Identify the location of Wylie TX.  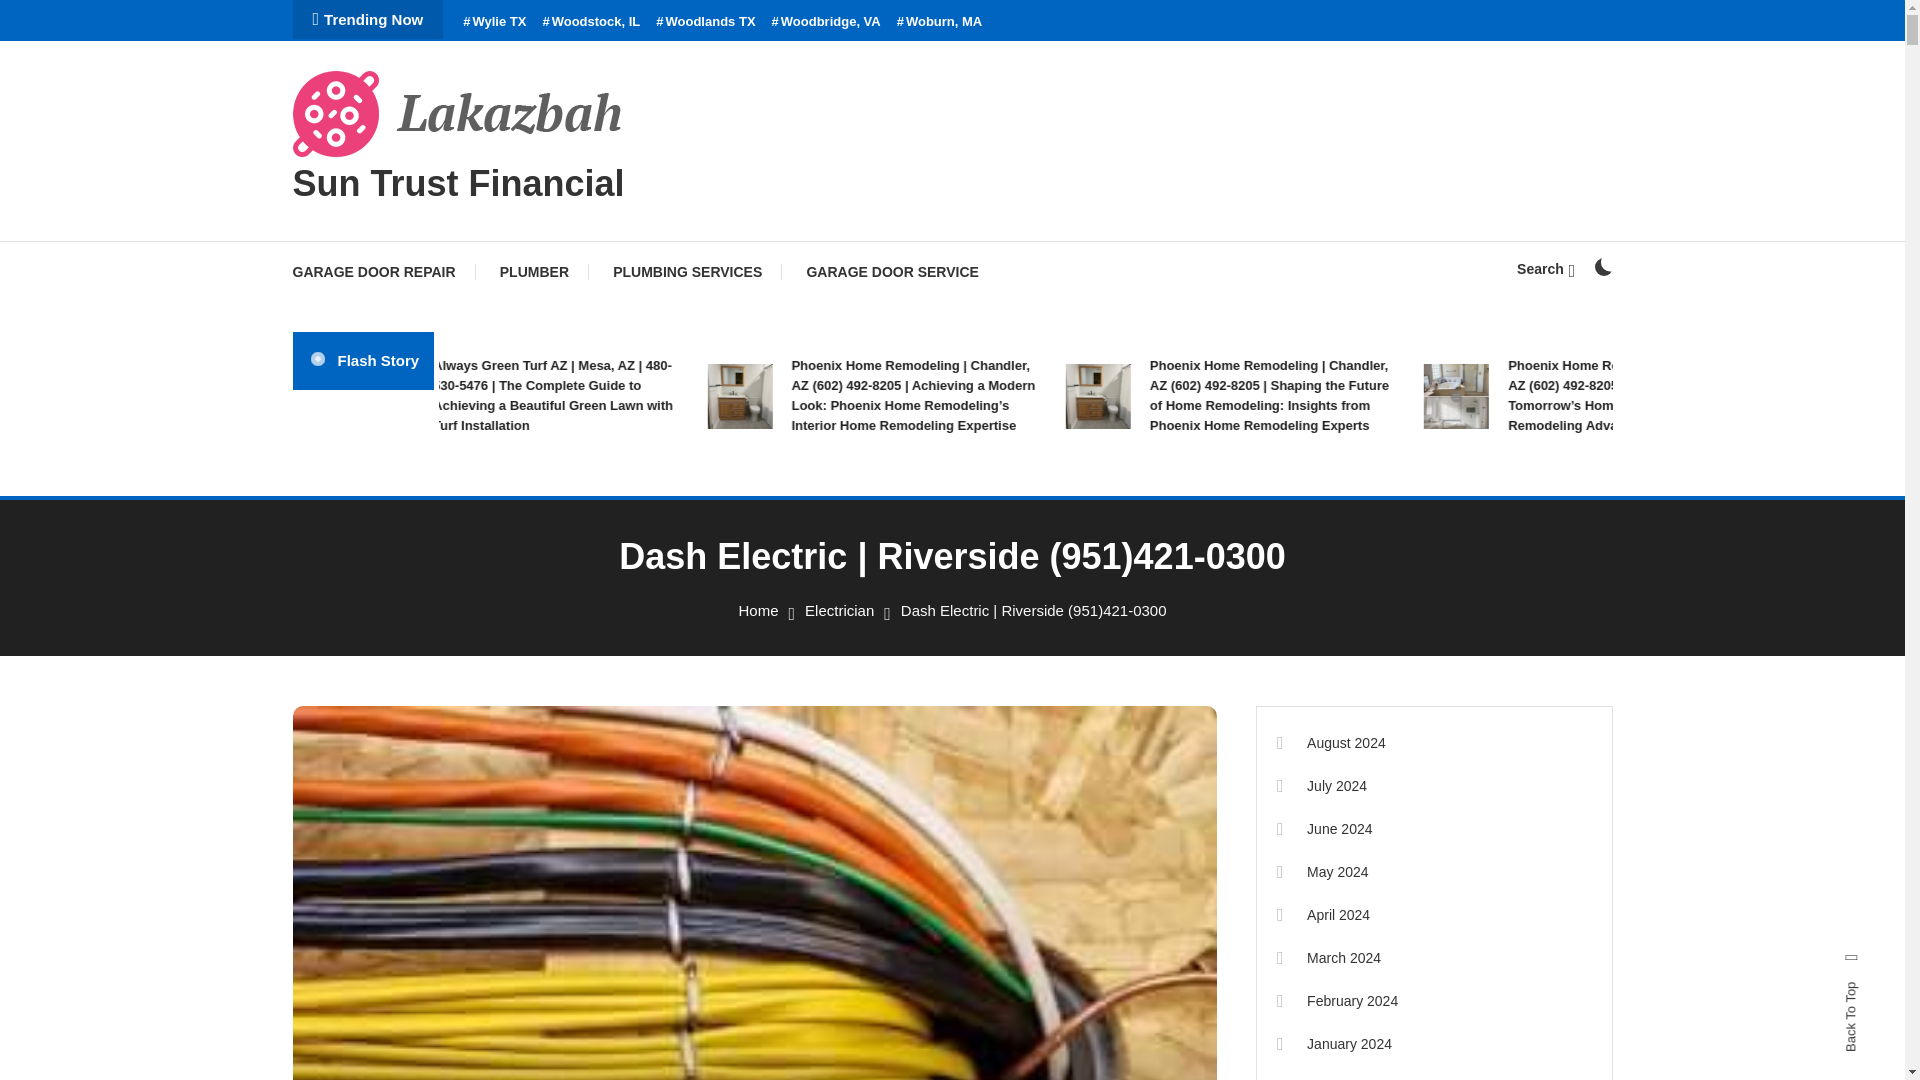
(494, 22).